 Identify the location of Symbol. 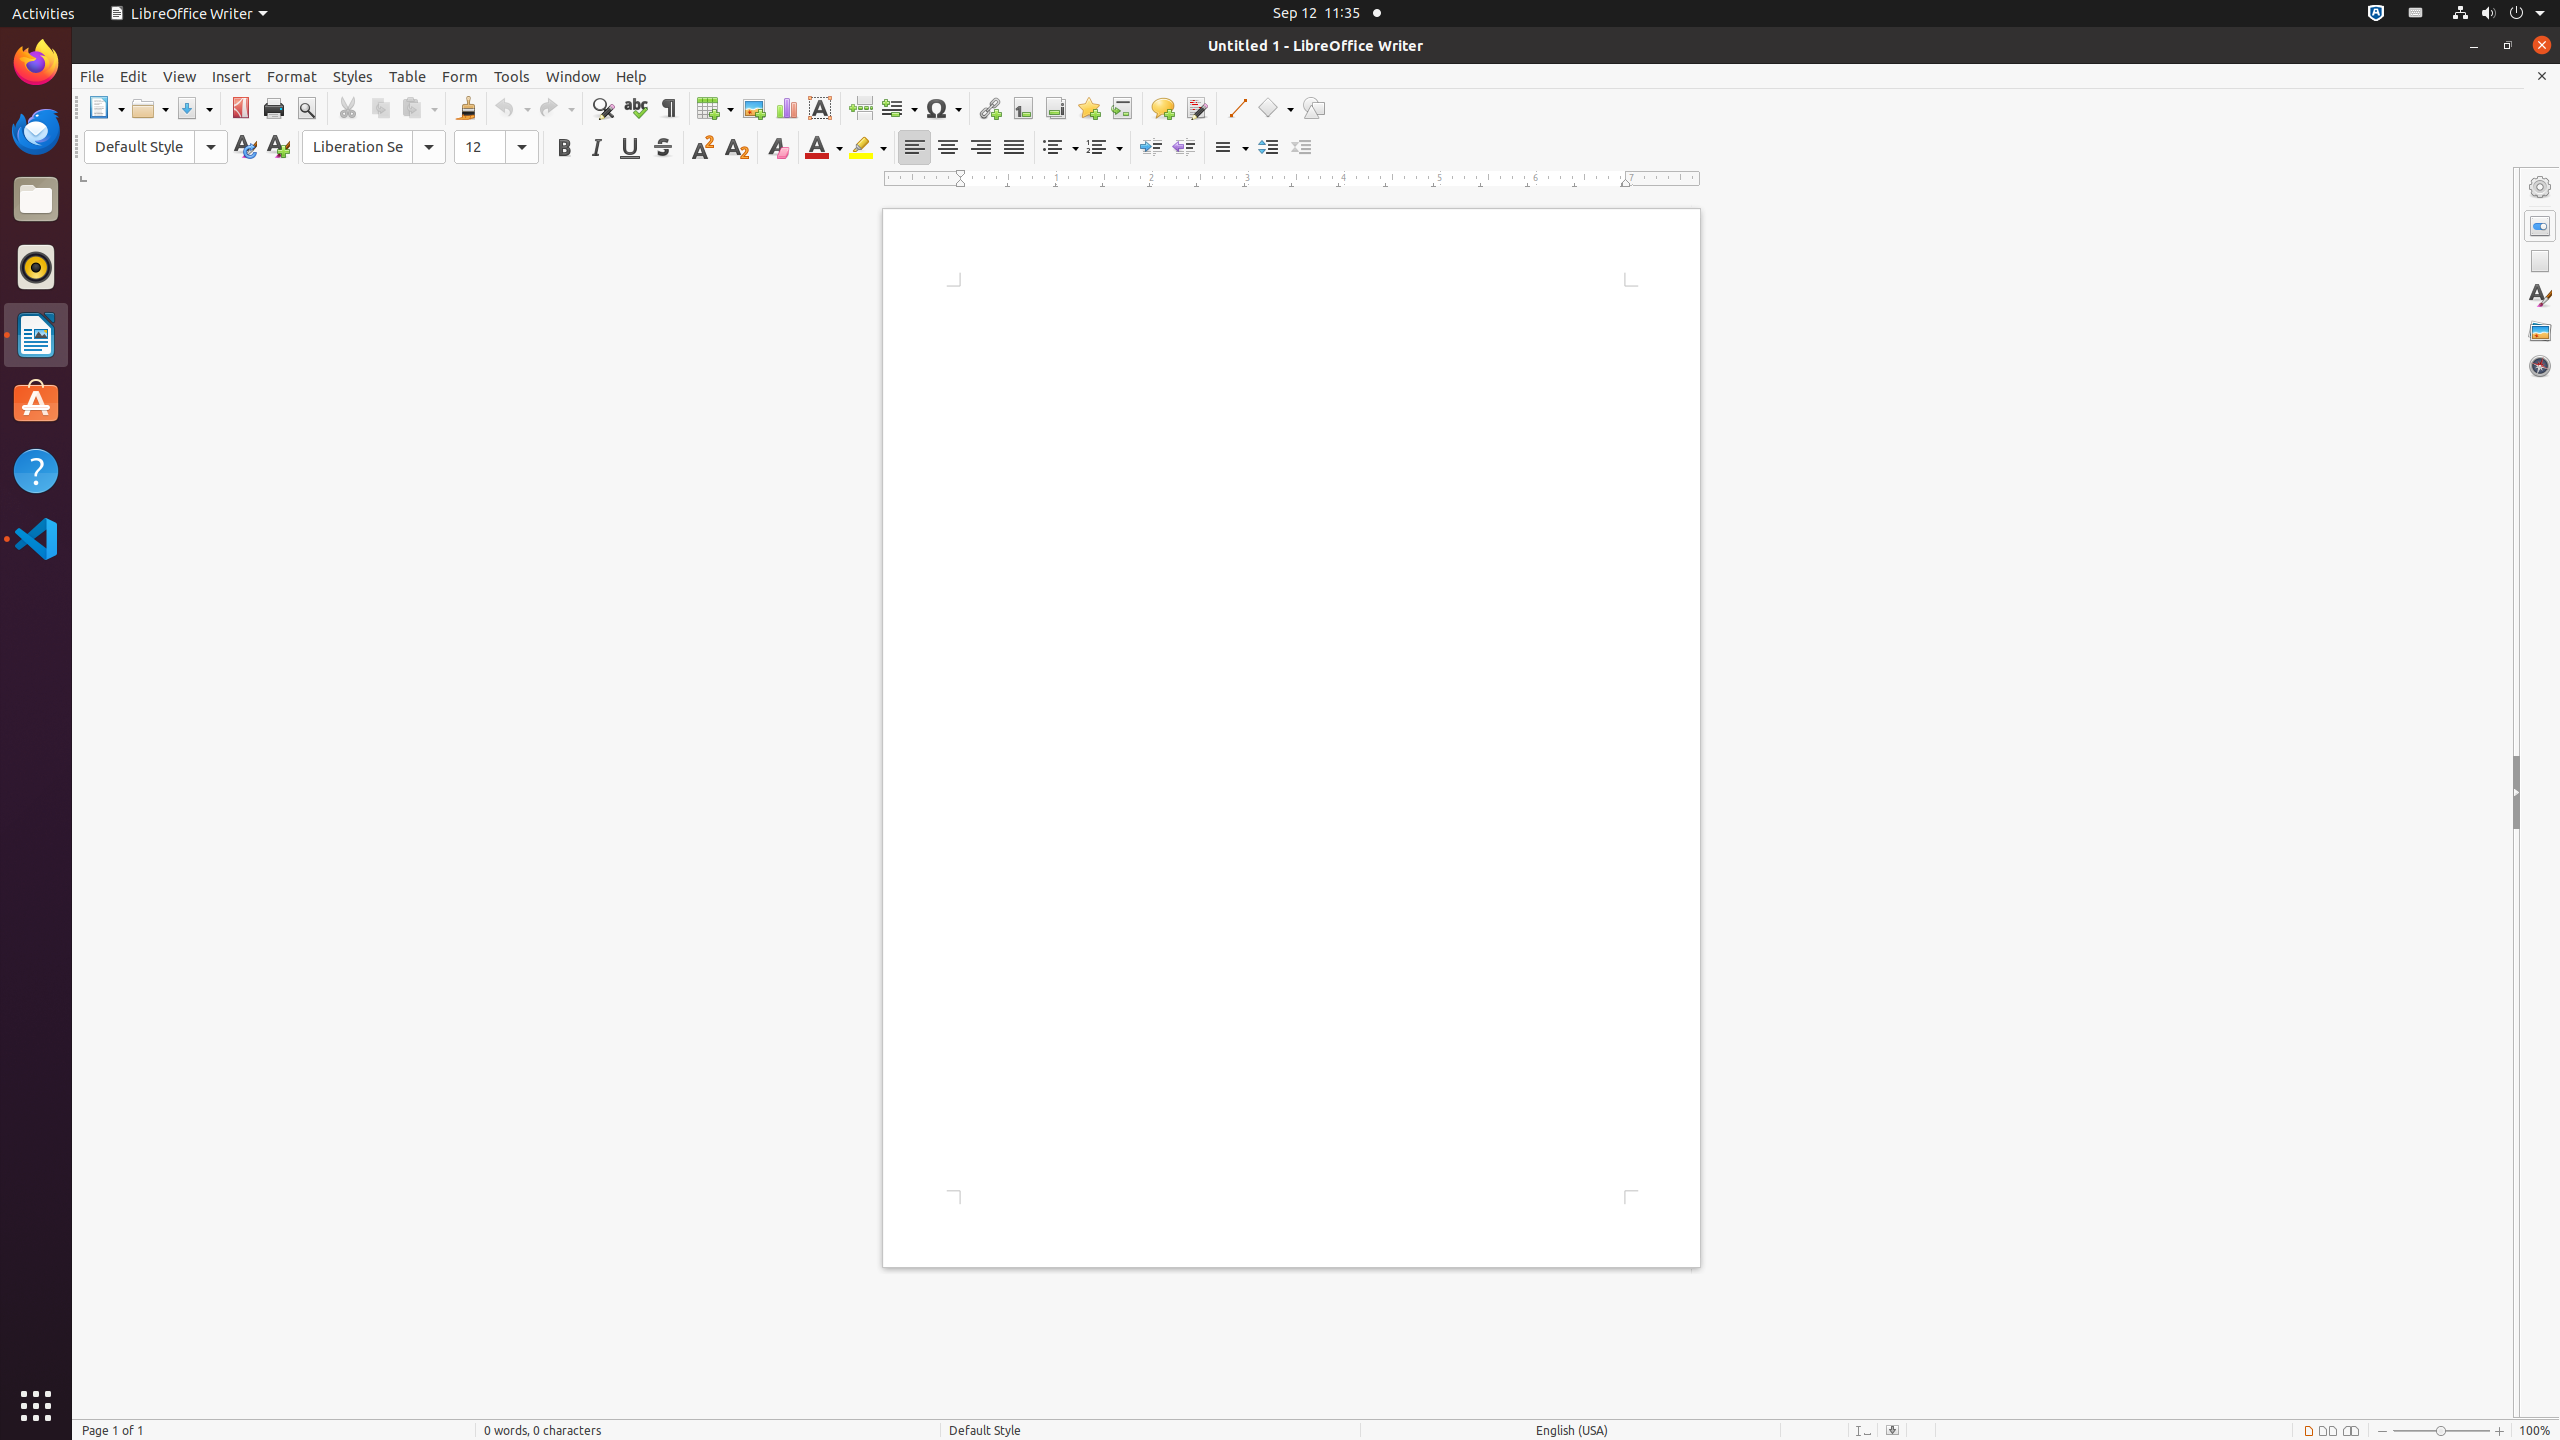
(943, 108).